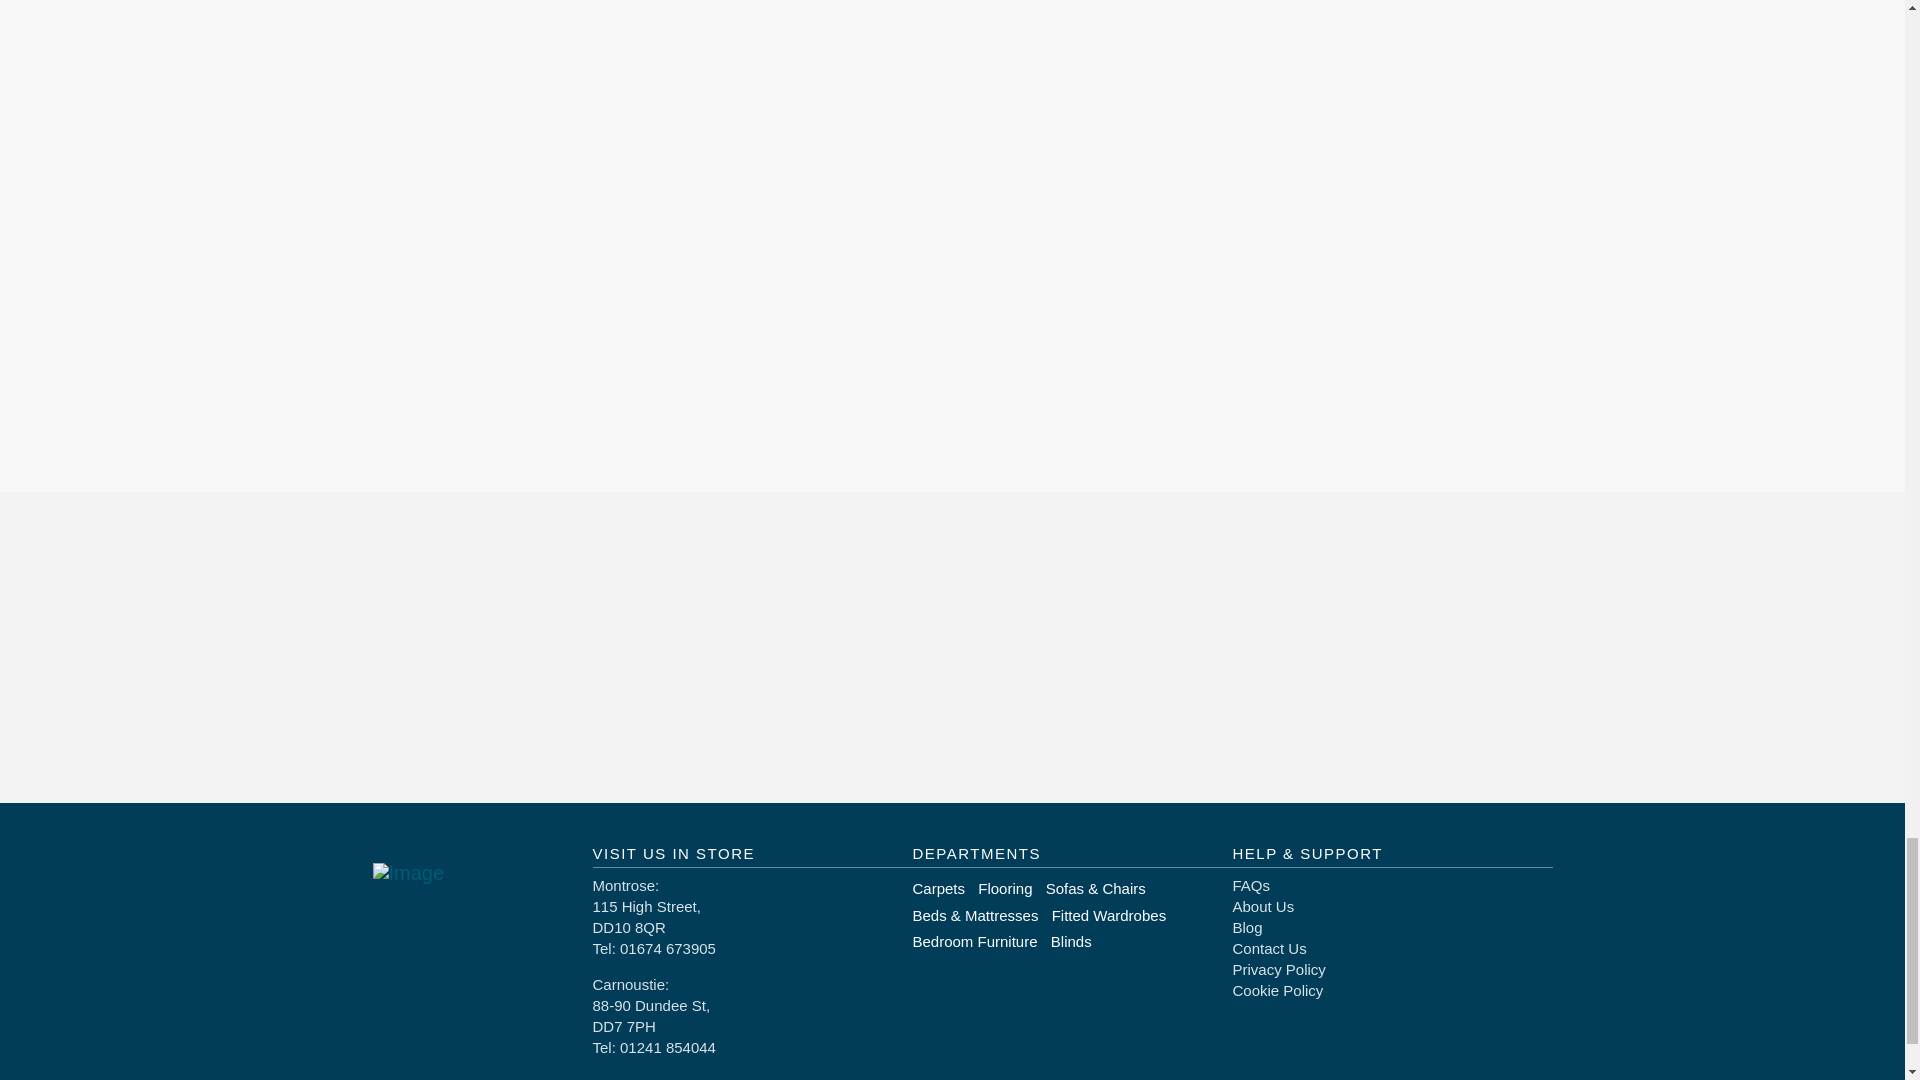 Image resolution: width=1920 pixels, height=1080 pixels. Describe the element at coordinates (944, 888) in the screenshot. I see `Carpets` at that location.